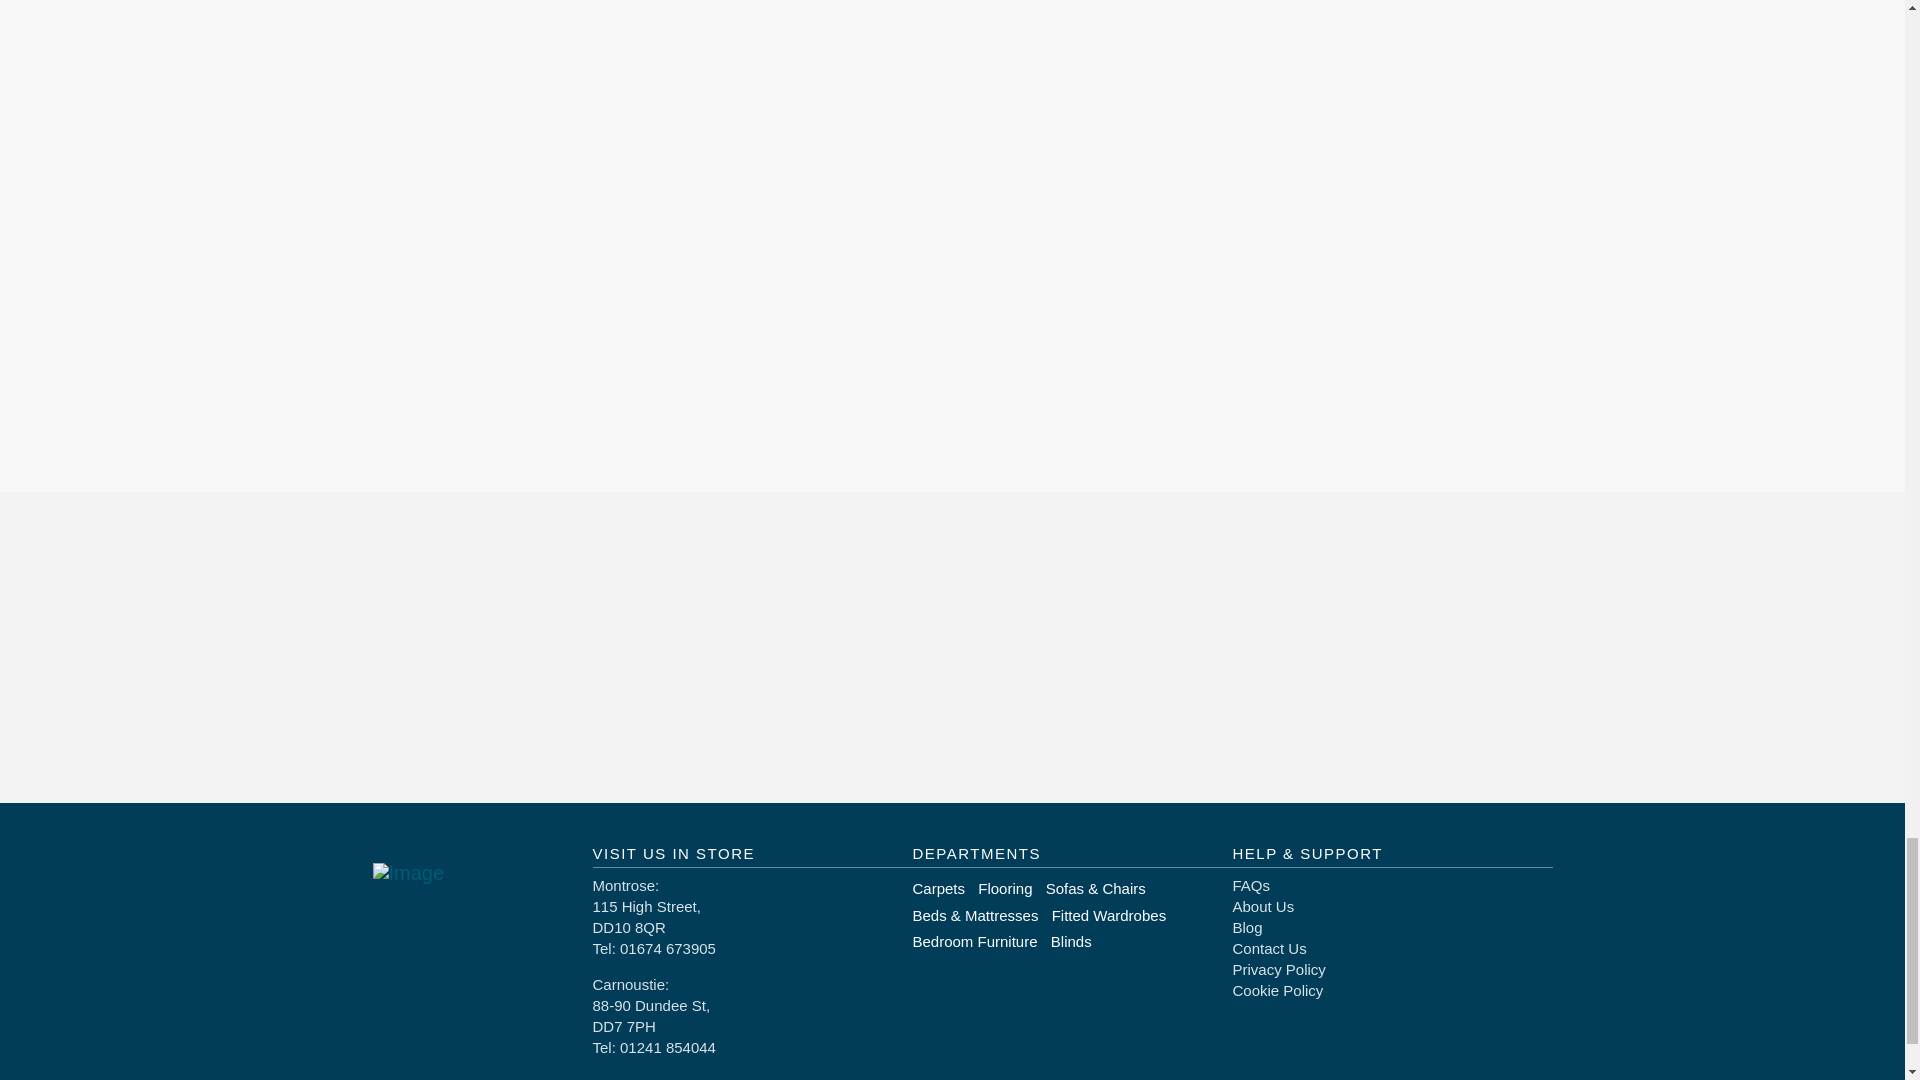 Image resolution: width=1920 pixels, height=1080 pixels. Describe the element at coordinates (944, 888) in the screenshot. I see `Carpets` at that location.